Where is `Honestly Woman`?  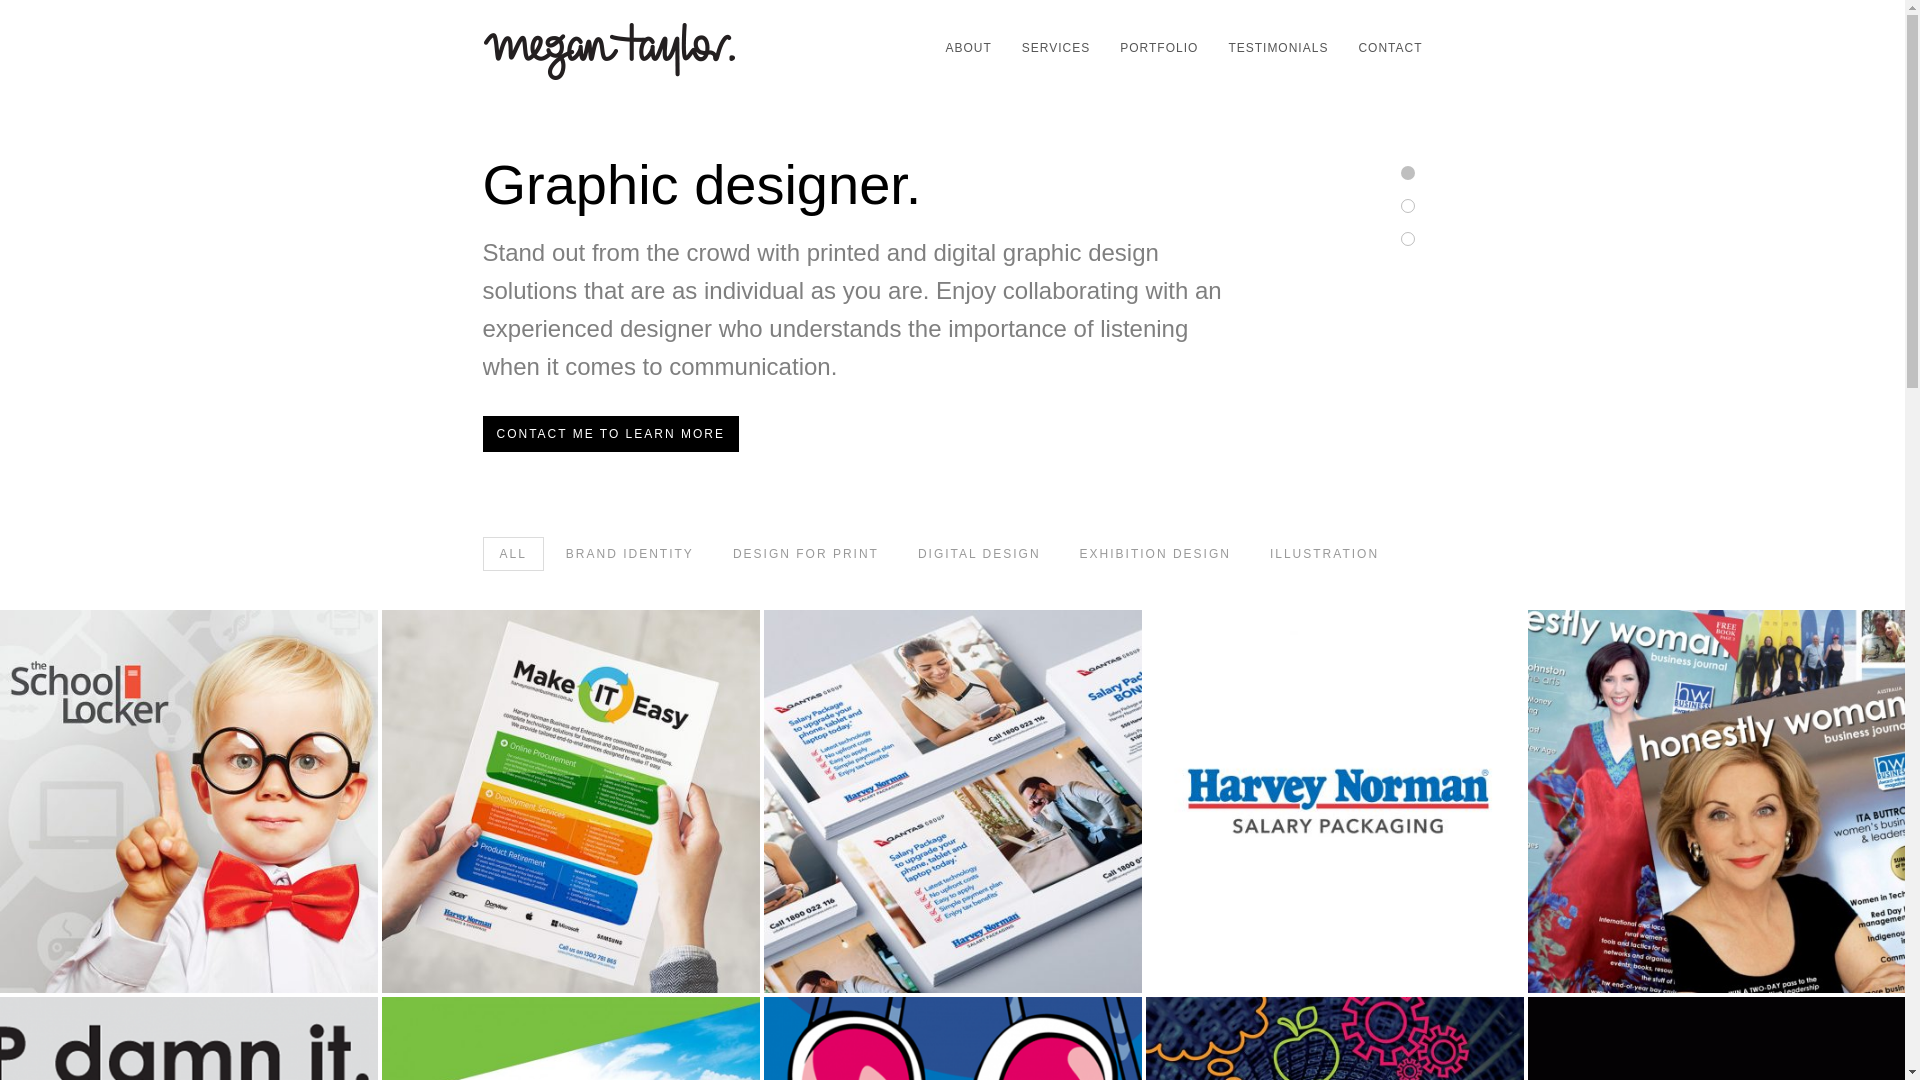
Honestly Woman is located at coordinates (1717, 802).